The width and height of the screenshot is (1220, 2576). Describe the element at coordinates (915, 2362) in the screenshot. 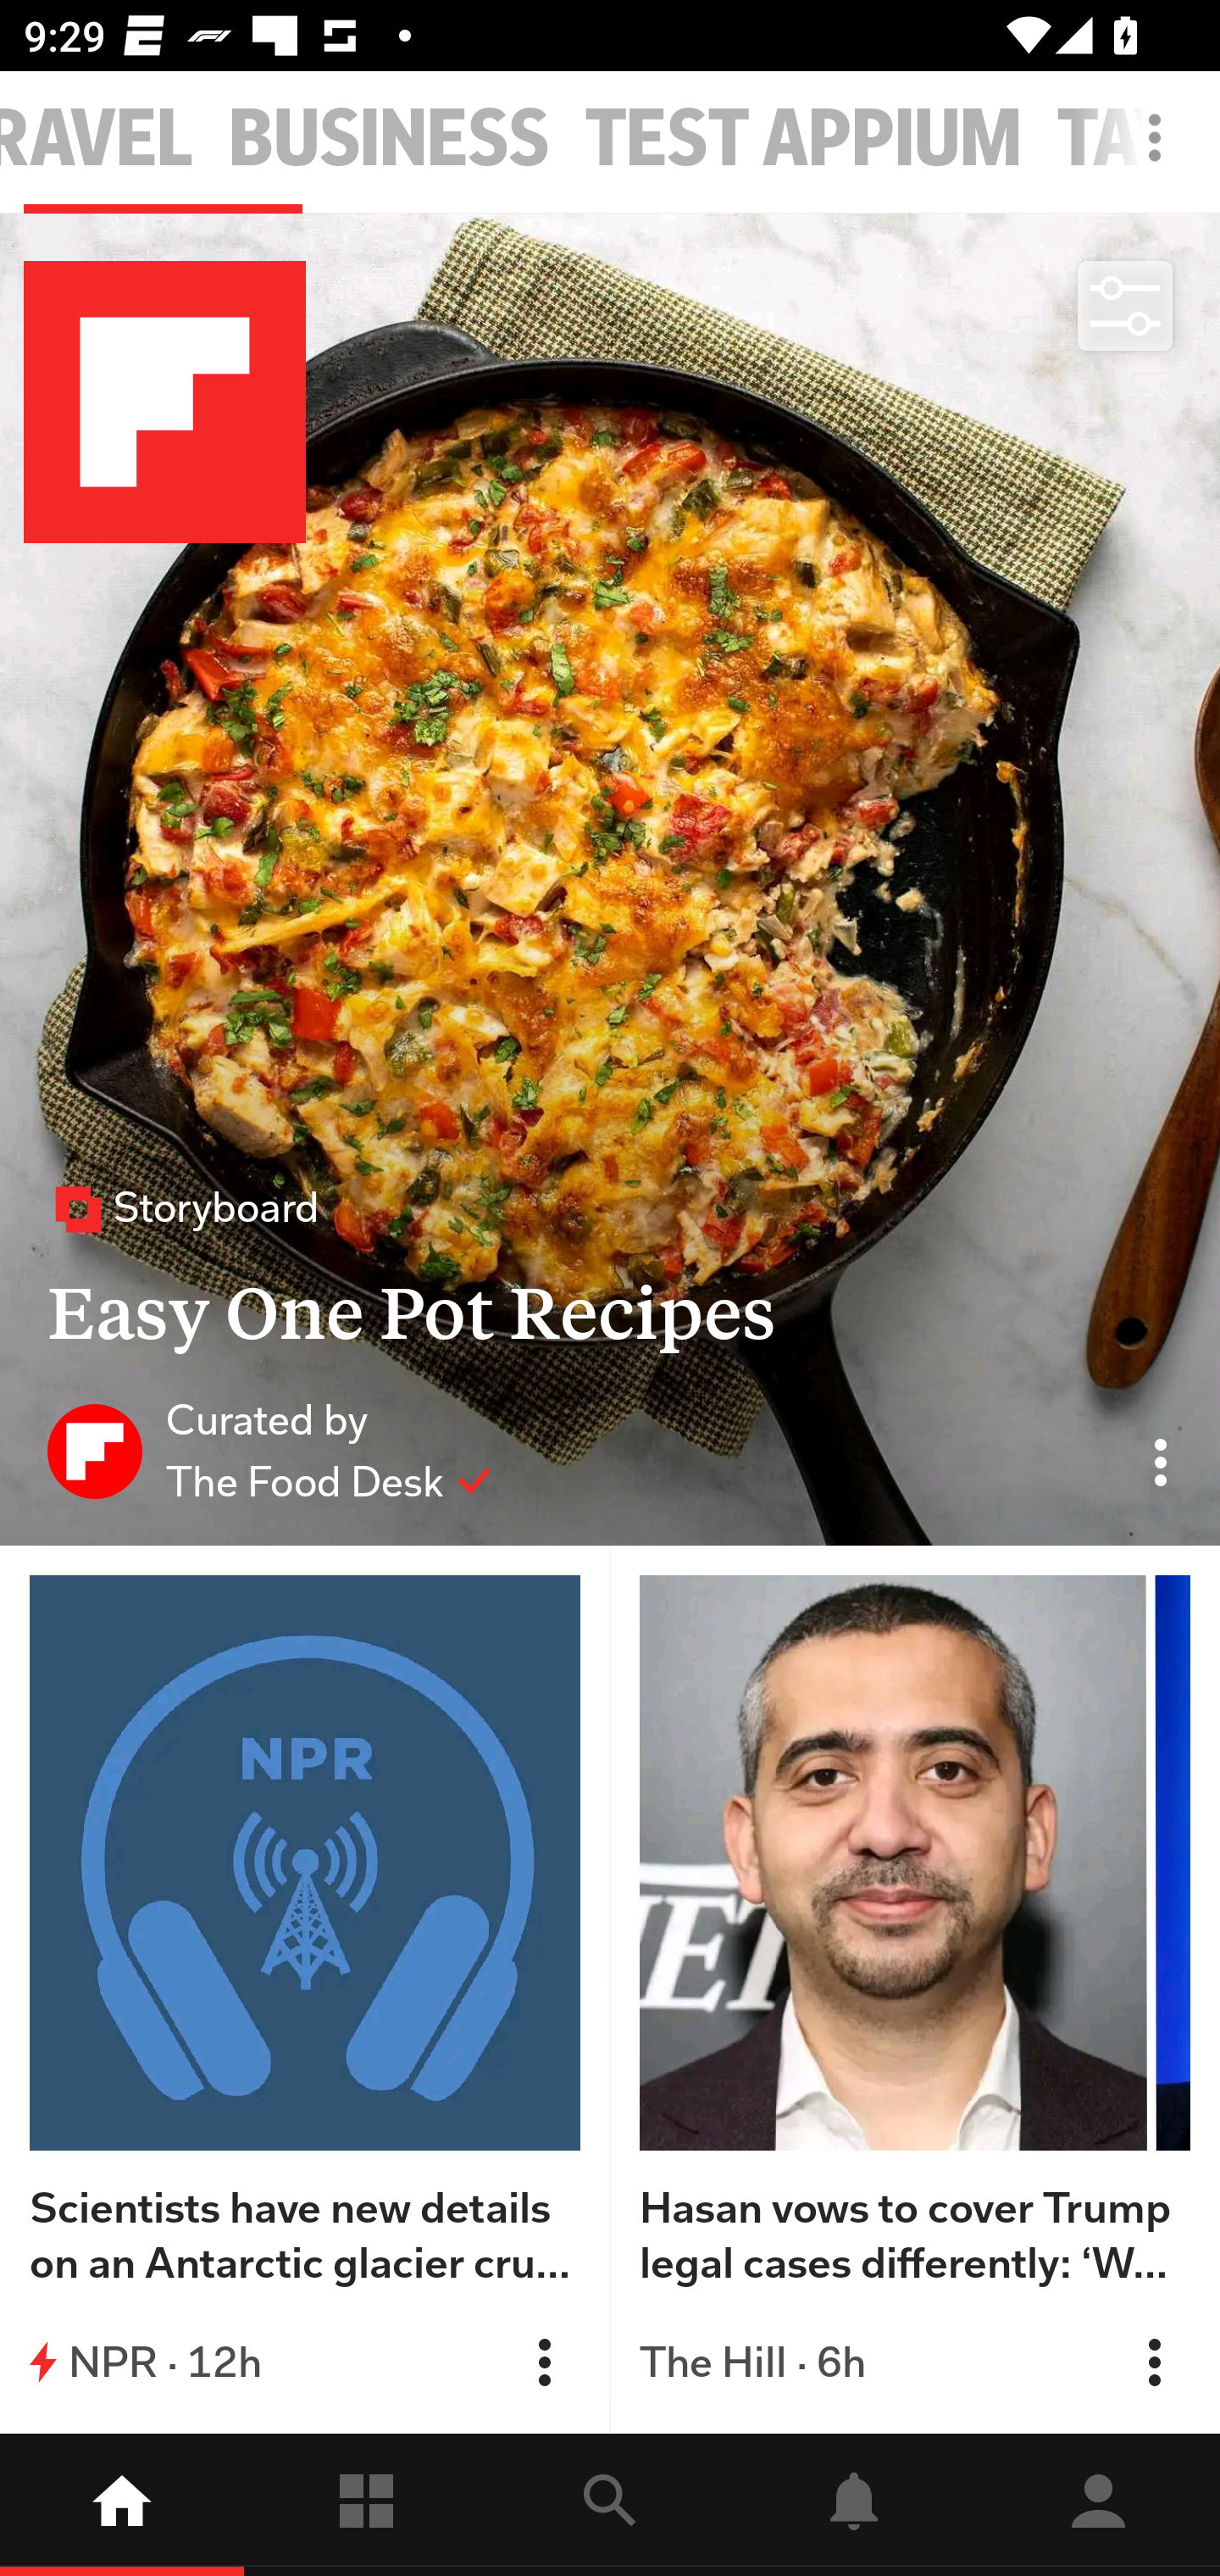

I see `The Hill · 6h Flip into Magazine` at that location.